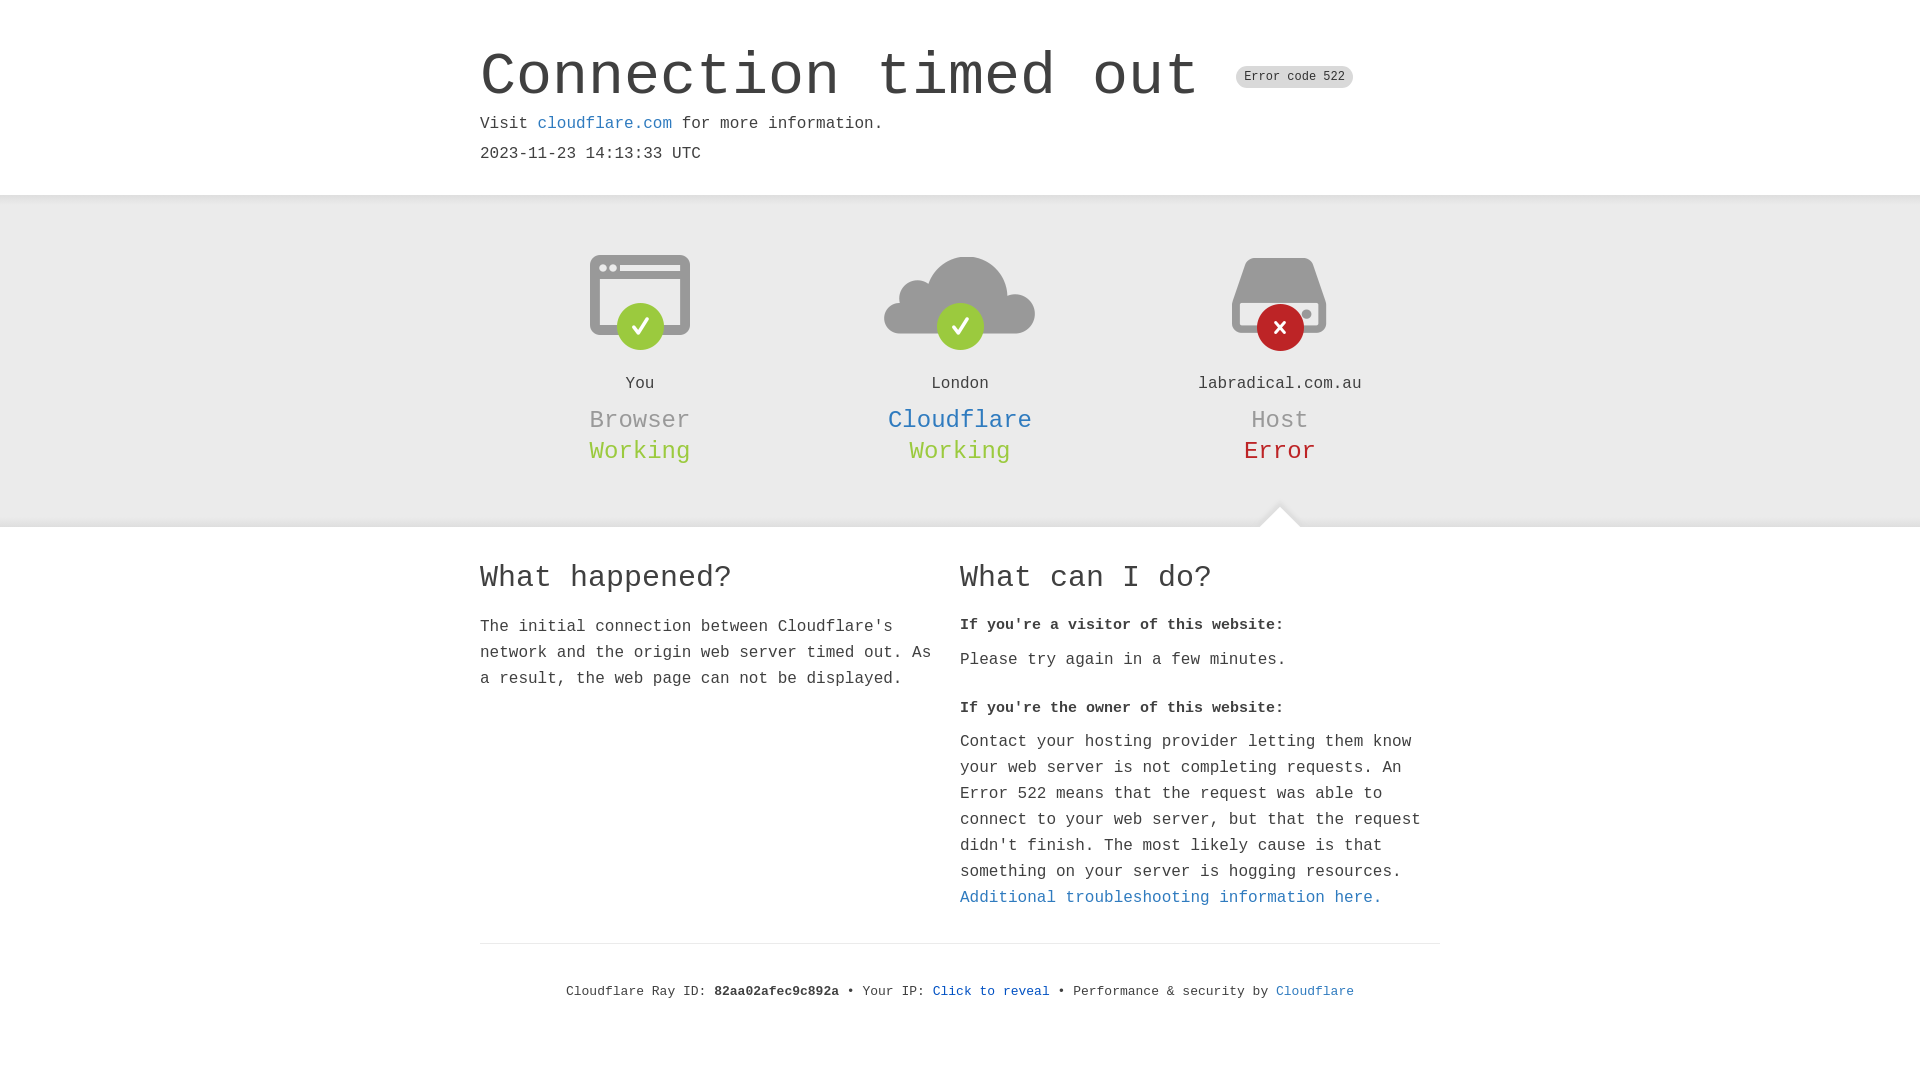 Image resolution: width=1920 pixels, height=1080 pixels. Describe the element at coordinates (605, 124) in the screenshot. I see `cloudflare.com` at that location.